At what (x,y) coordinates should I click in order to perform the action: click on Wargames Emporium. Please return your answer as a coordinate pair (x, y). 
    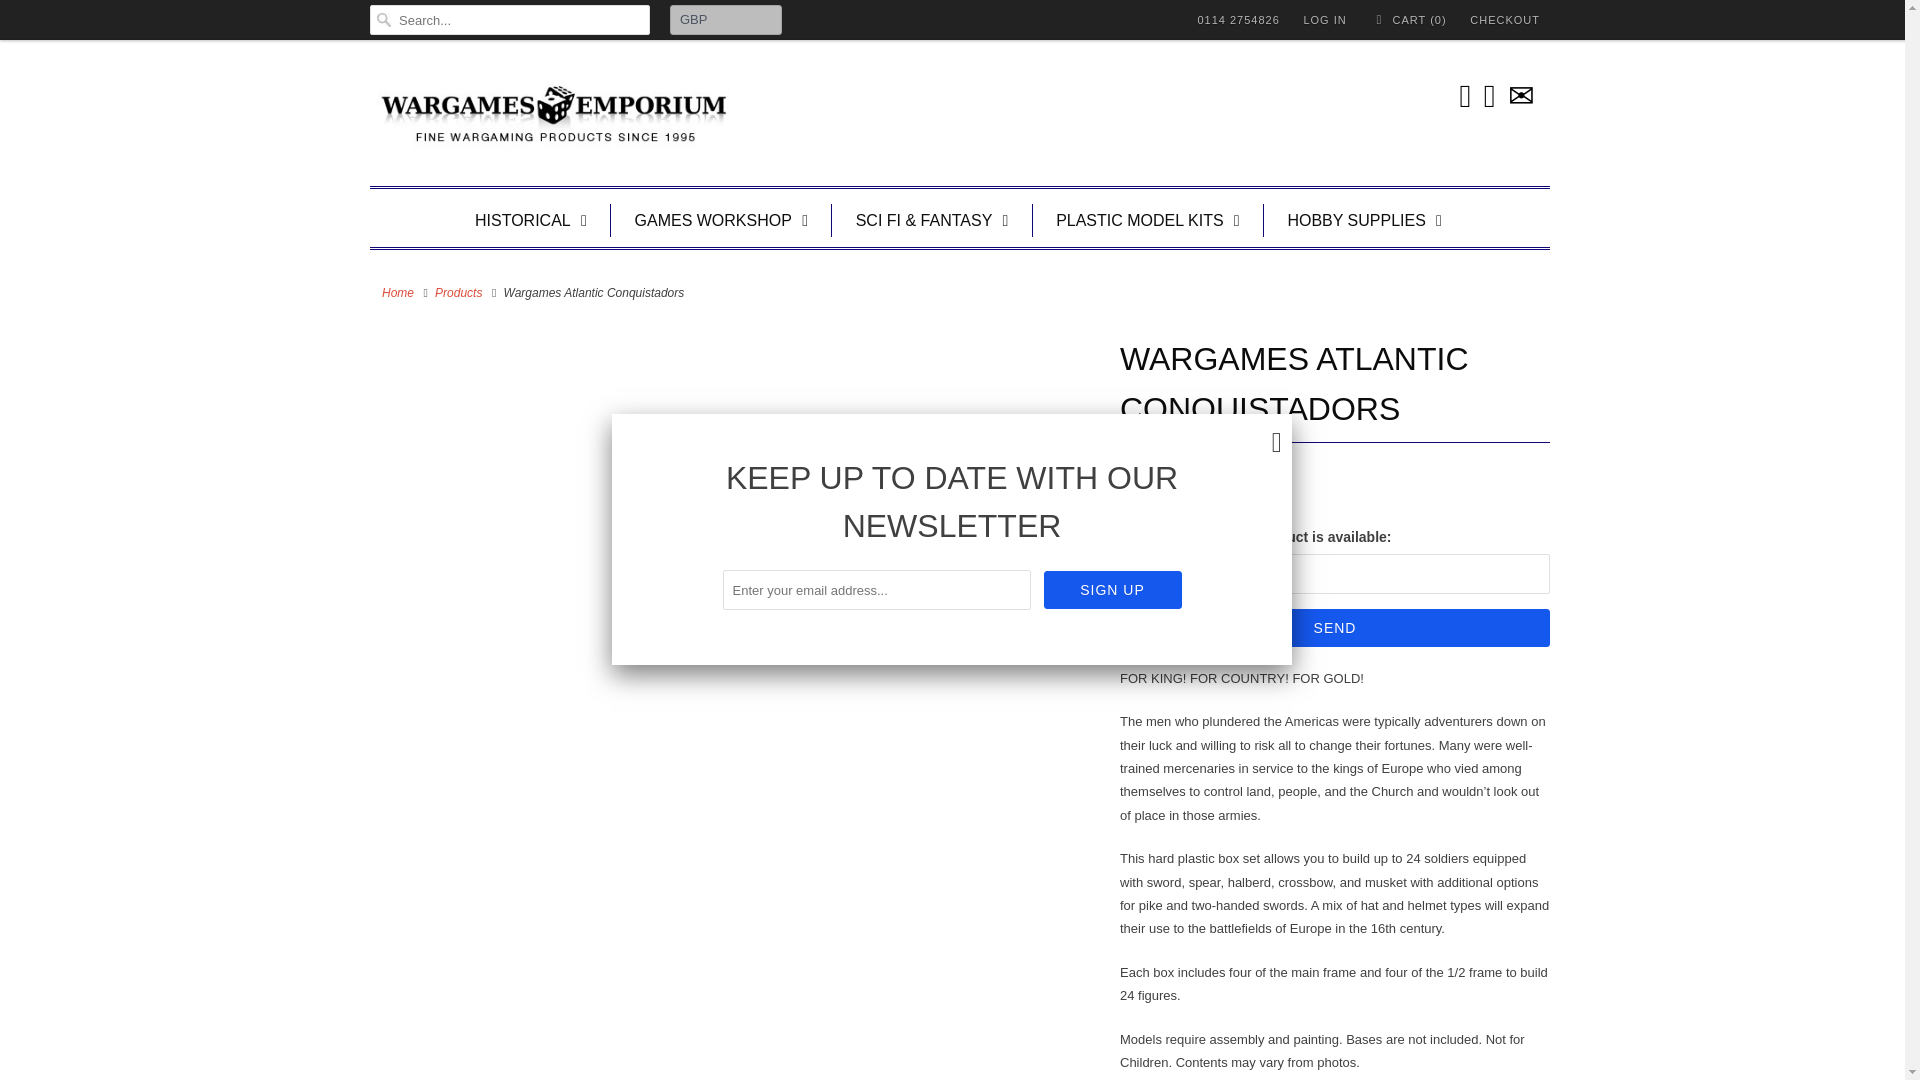
    Looking at the image, I should click on (550, 118).